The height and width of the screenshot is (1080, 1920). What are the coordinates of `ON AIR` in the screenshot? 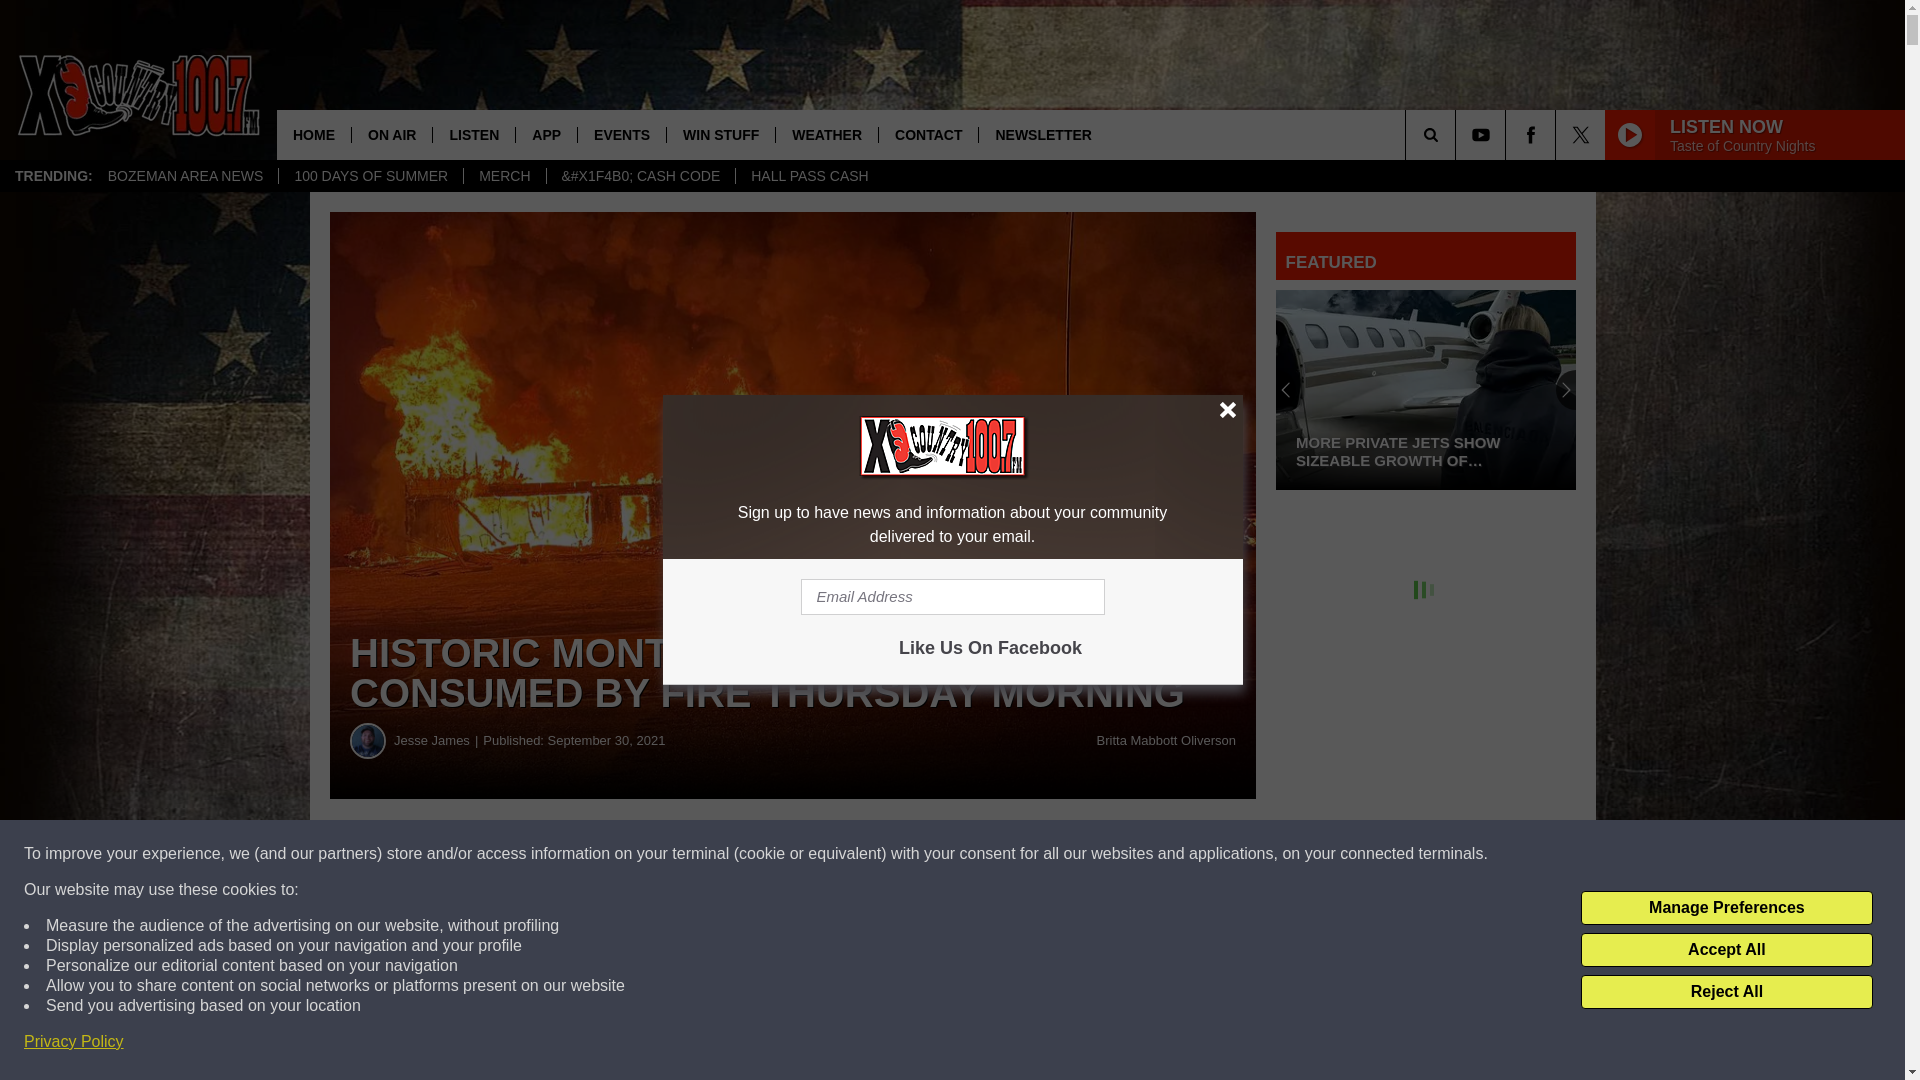 It's located at (392, 134).